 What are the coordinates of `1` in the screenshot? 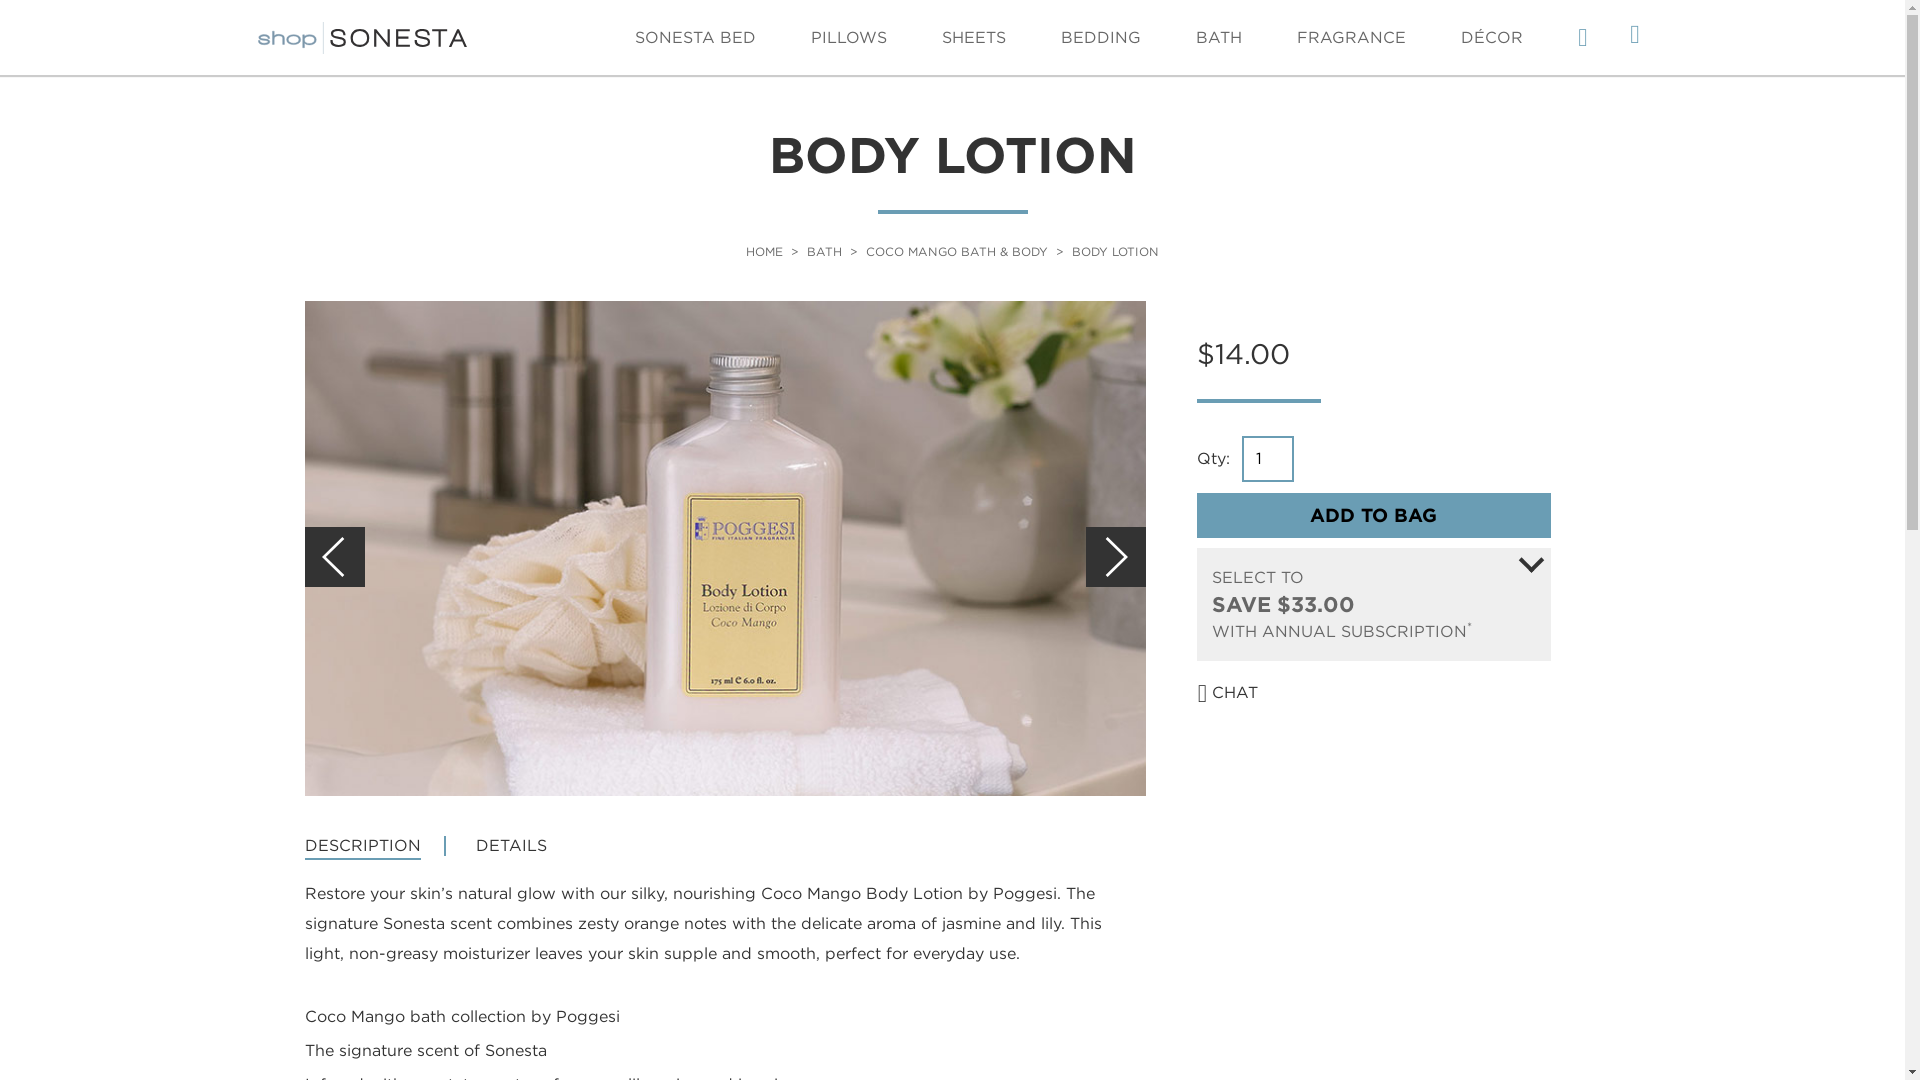 It's located at (848, 37).